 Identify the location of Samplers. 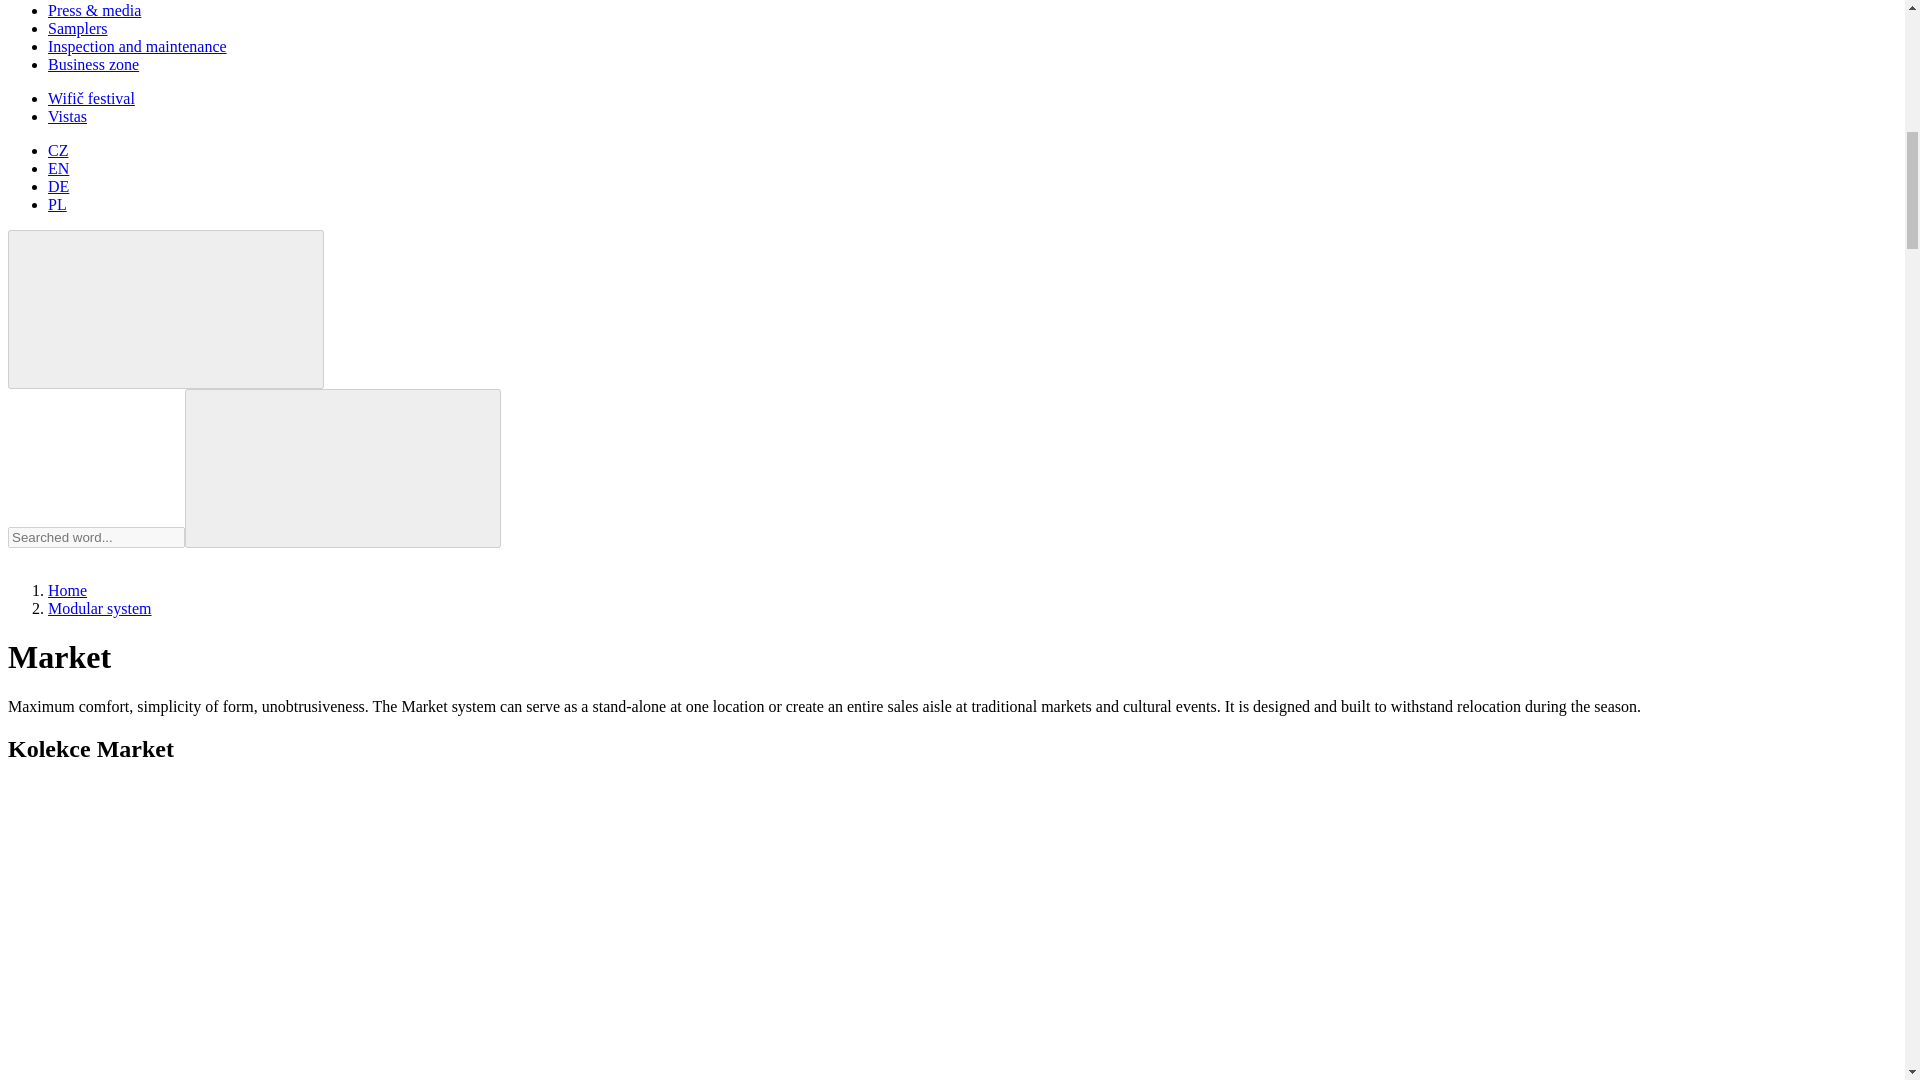
(78, 28).